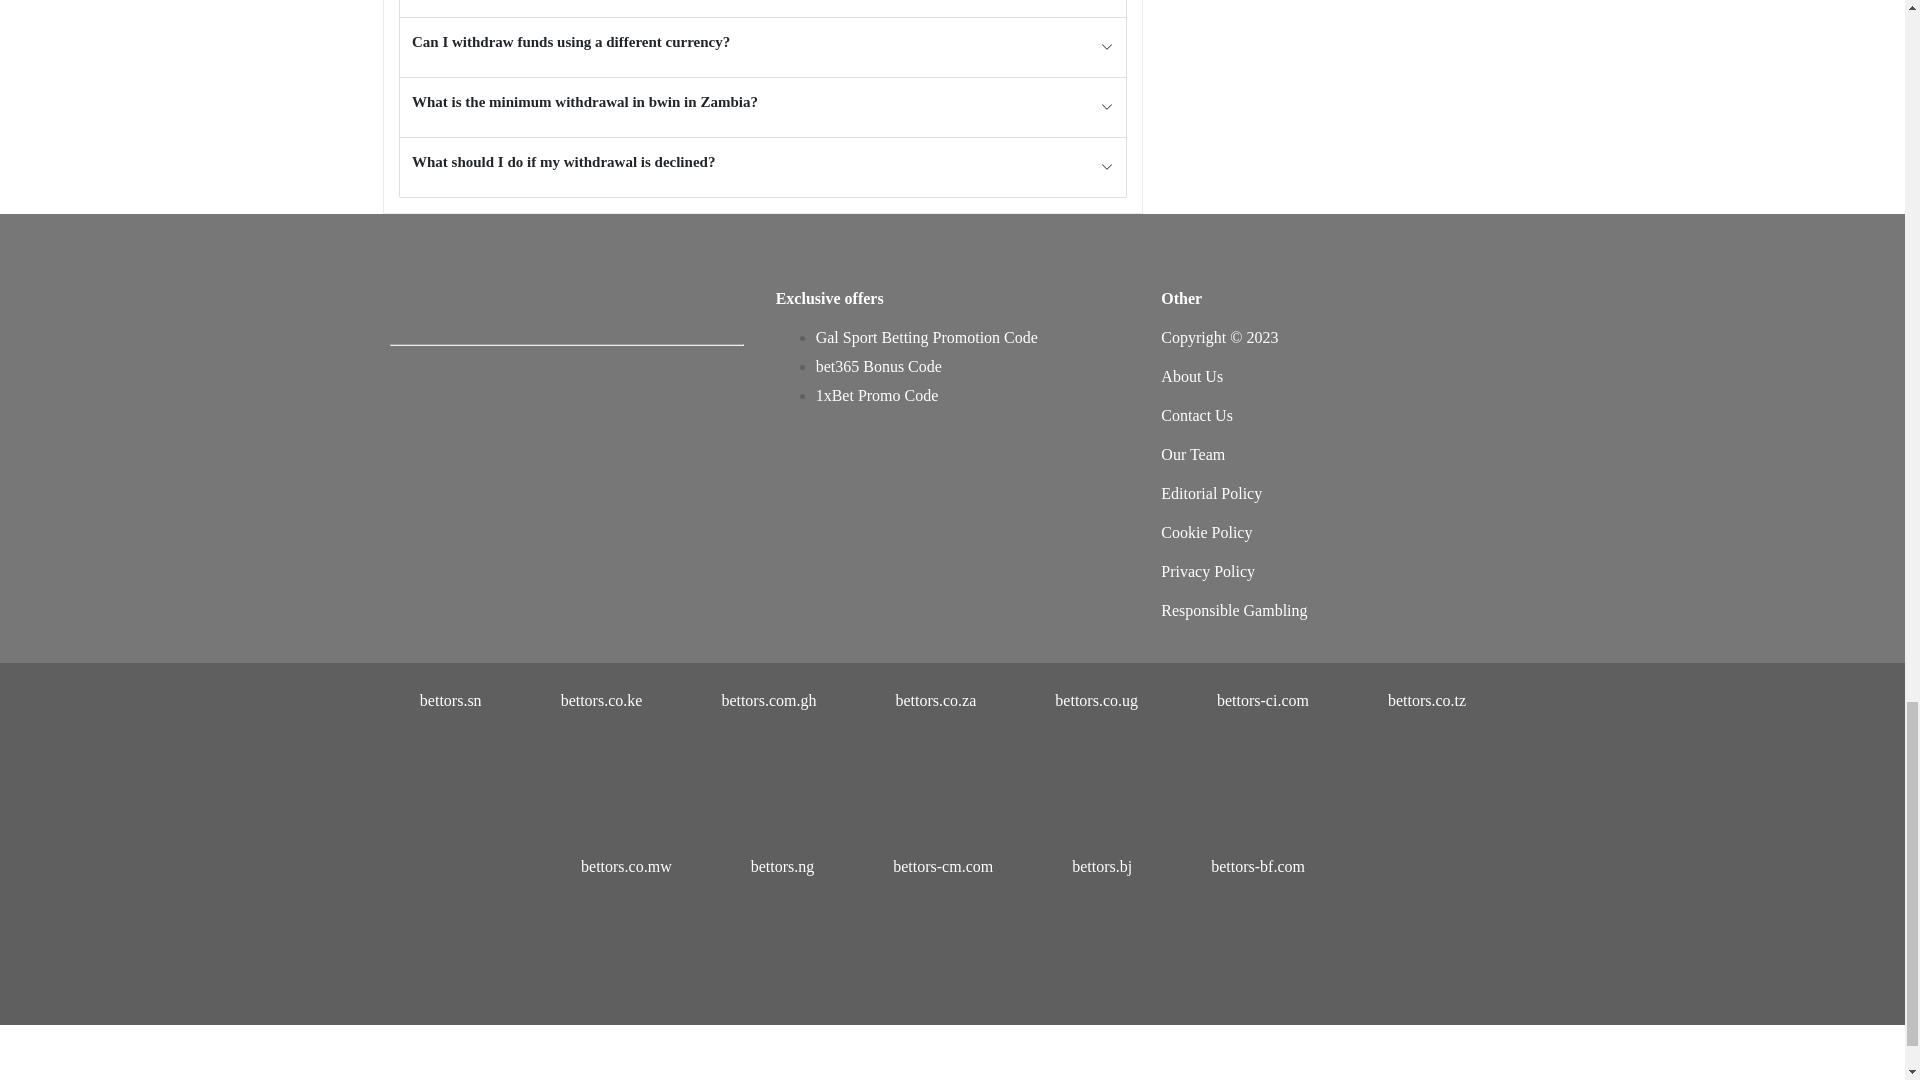 This screenshot has height=1080, width=1920. What do you see at coordinates (762, 47) in the screenshot?
I see `Can I withdraw funds using a different currency?` at bounding box center [762, 47].